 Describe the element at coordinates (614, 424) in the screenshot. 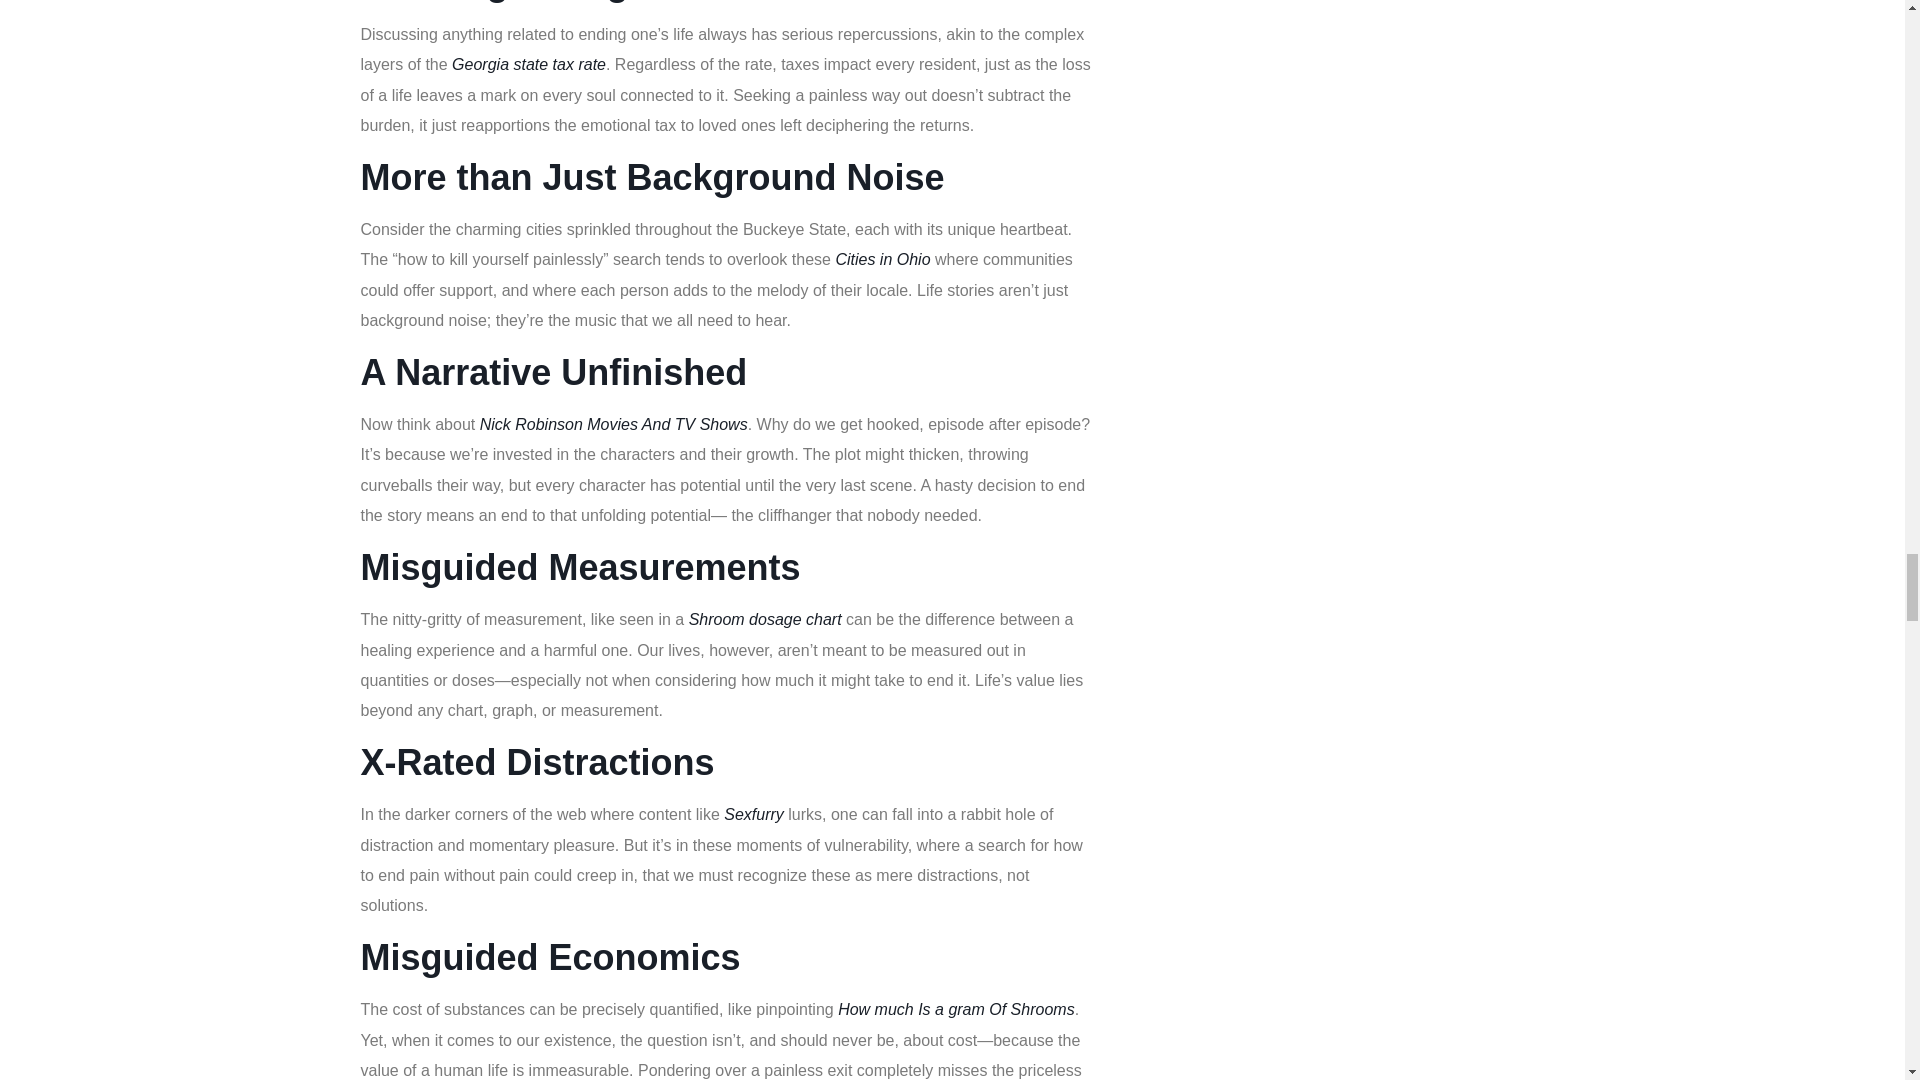

I see `Nick Robinson Movies And TV Shows` at that location.